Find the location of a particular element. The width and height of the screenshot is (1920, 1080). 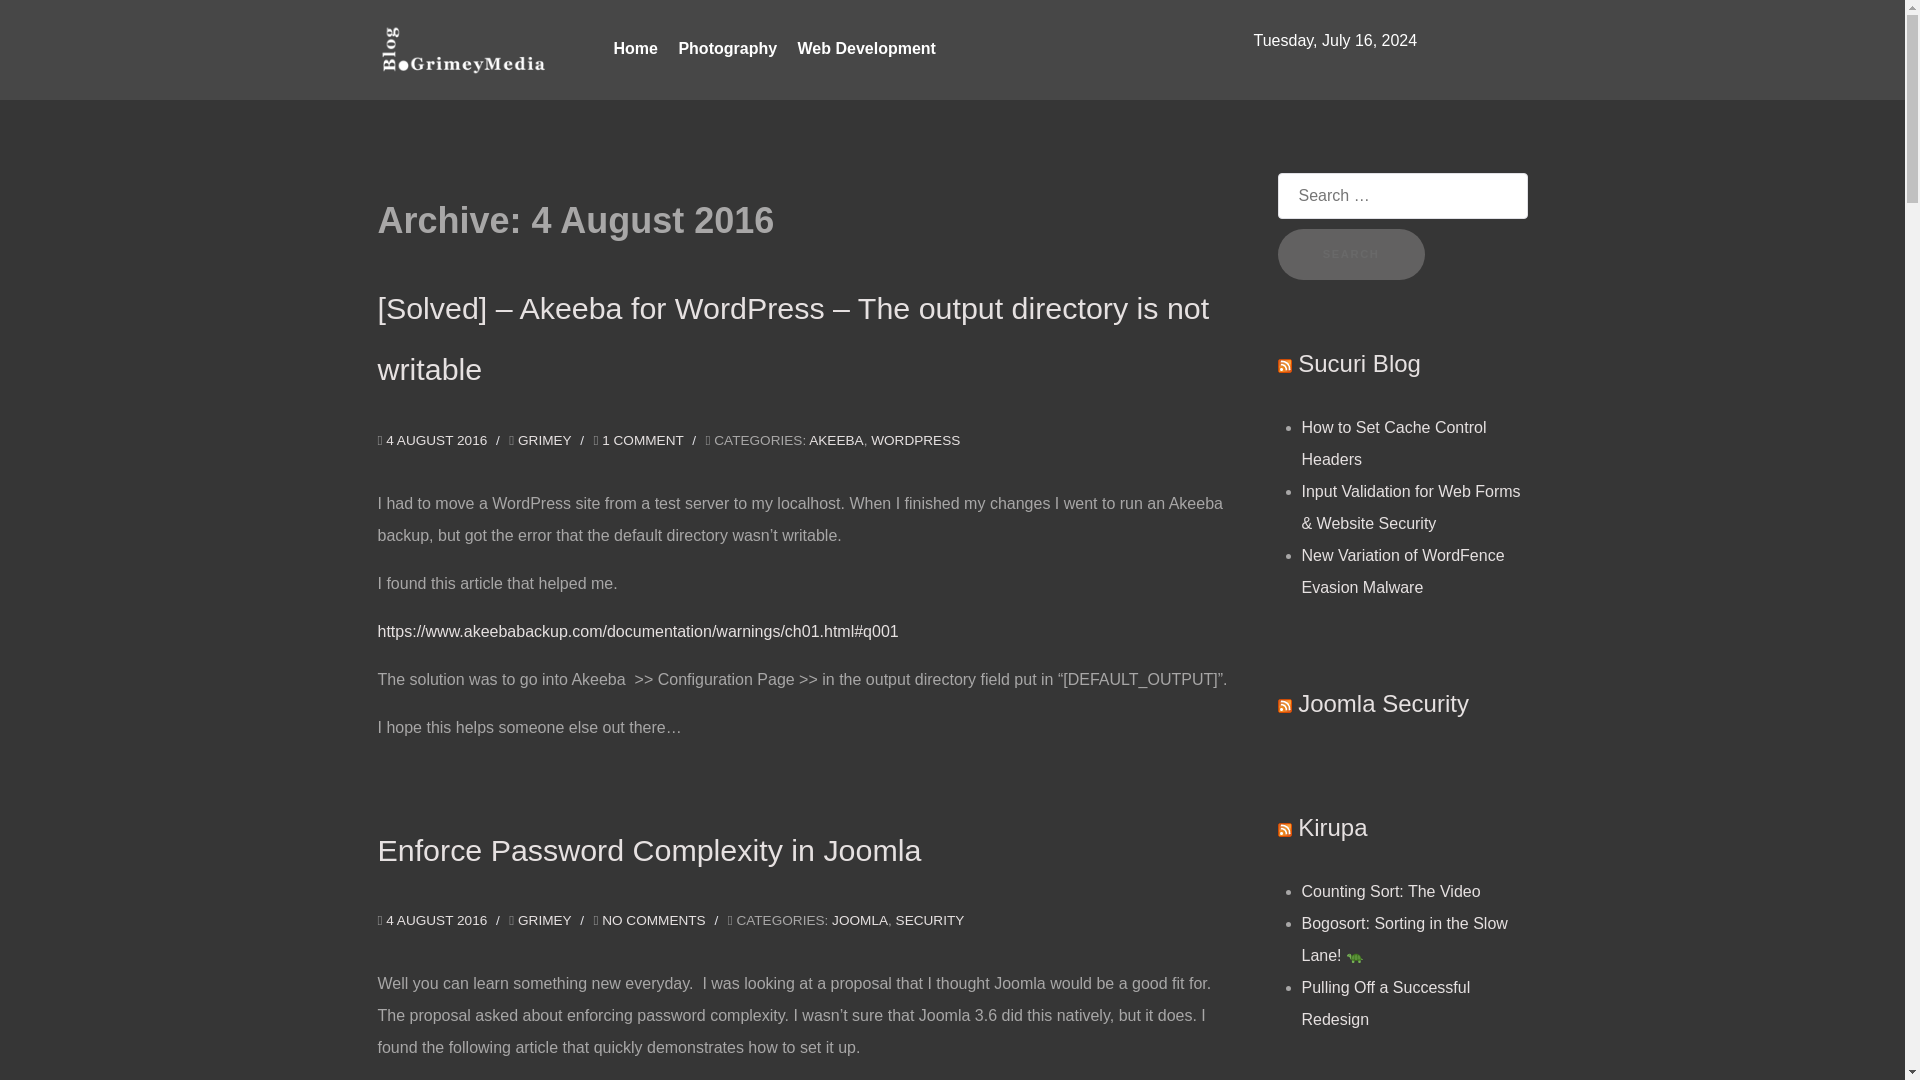

Web Development is located at coordinates (867, 50).